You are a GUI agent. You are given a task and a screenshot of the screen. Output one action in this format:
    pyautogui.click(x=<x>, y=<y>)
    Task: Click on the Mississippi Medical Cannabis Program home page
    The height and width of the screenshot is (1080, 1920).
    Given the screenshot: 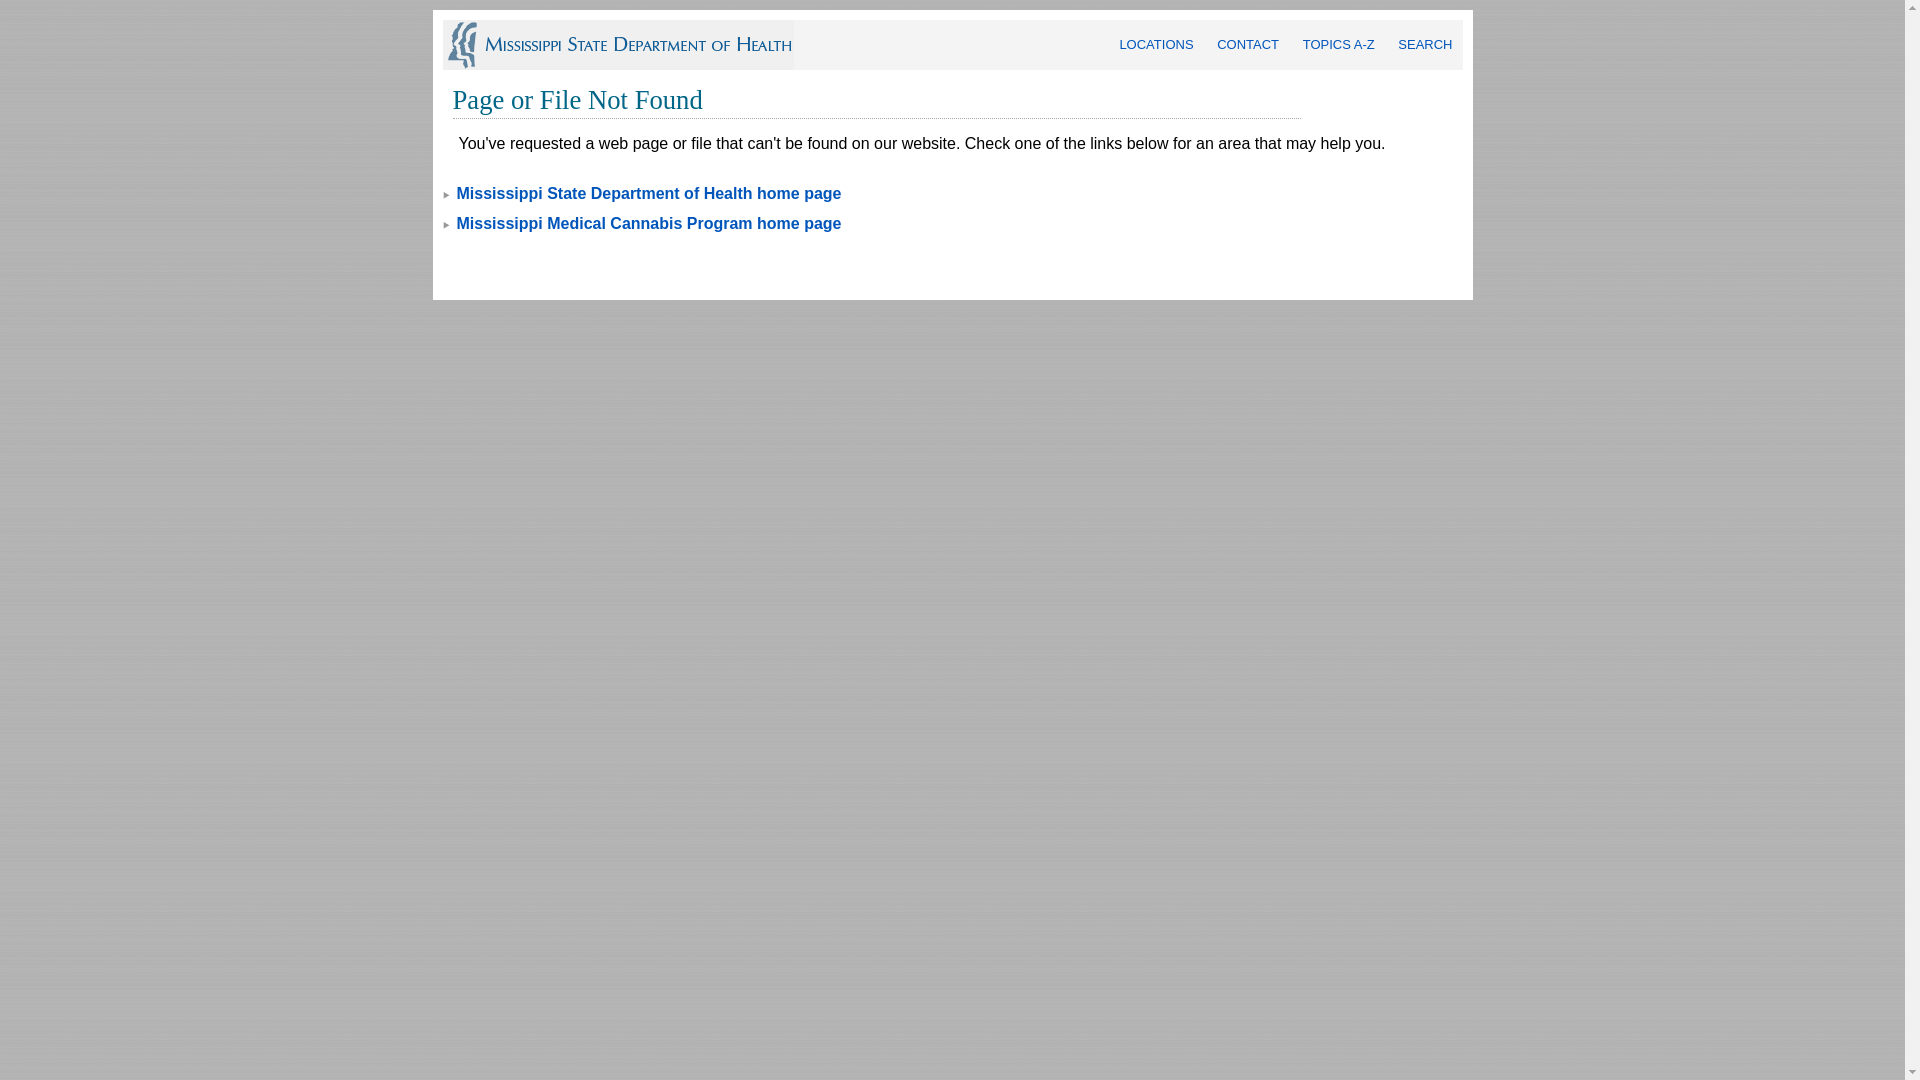 What is the action you would take?
    pyautogui.click(x=648, y=223)
    